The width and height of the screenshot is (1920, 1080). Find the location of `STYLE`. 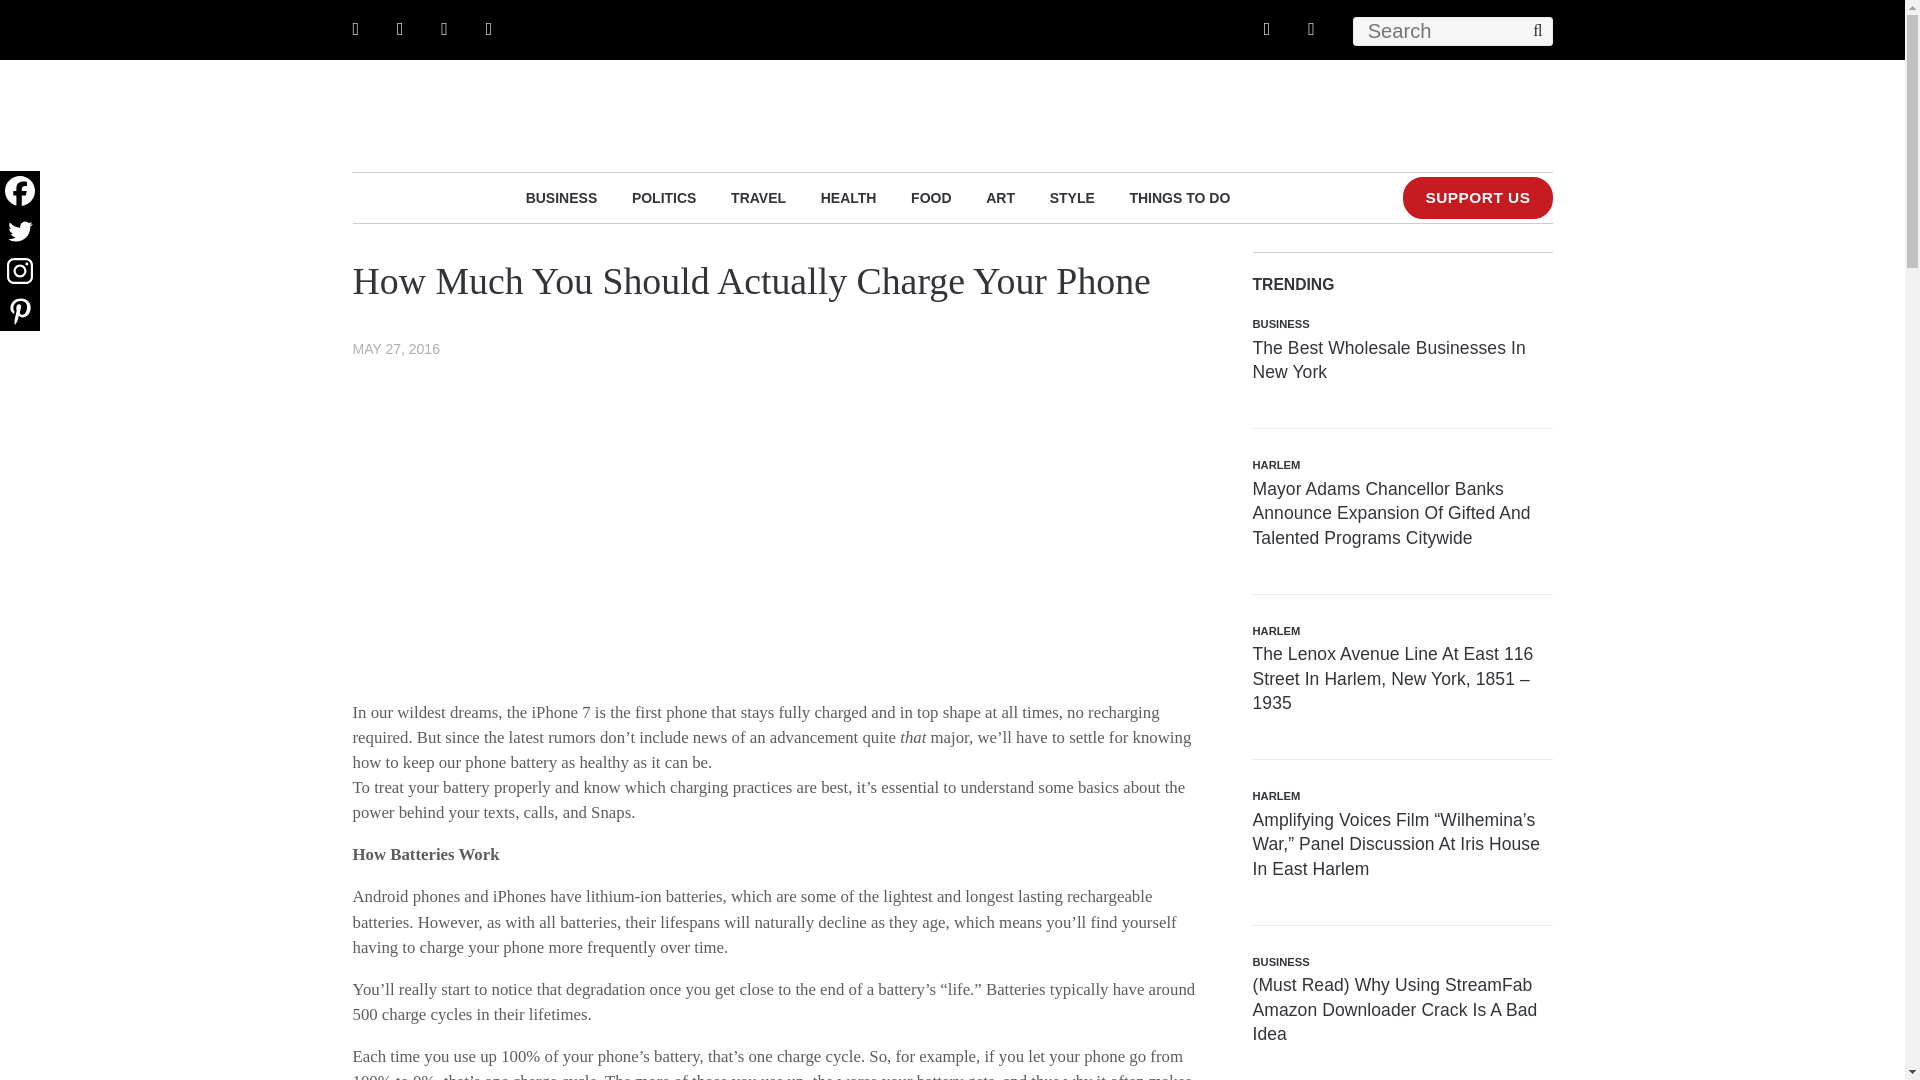

STYLE is located at coordinates (1072, 197).